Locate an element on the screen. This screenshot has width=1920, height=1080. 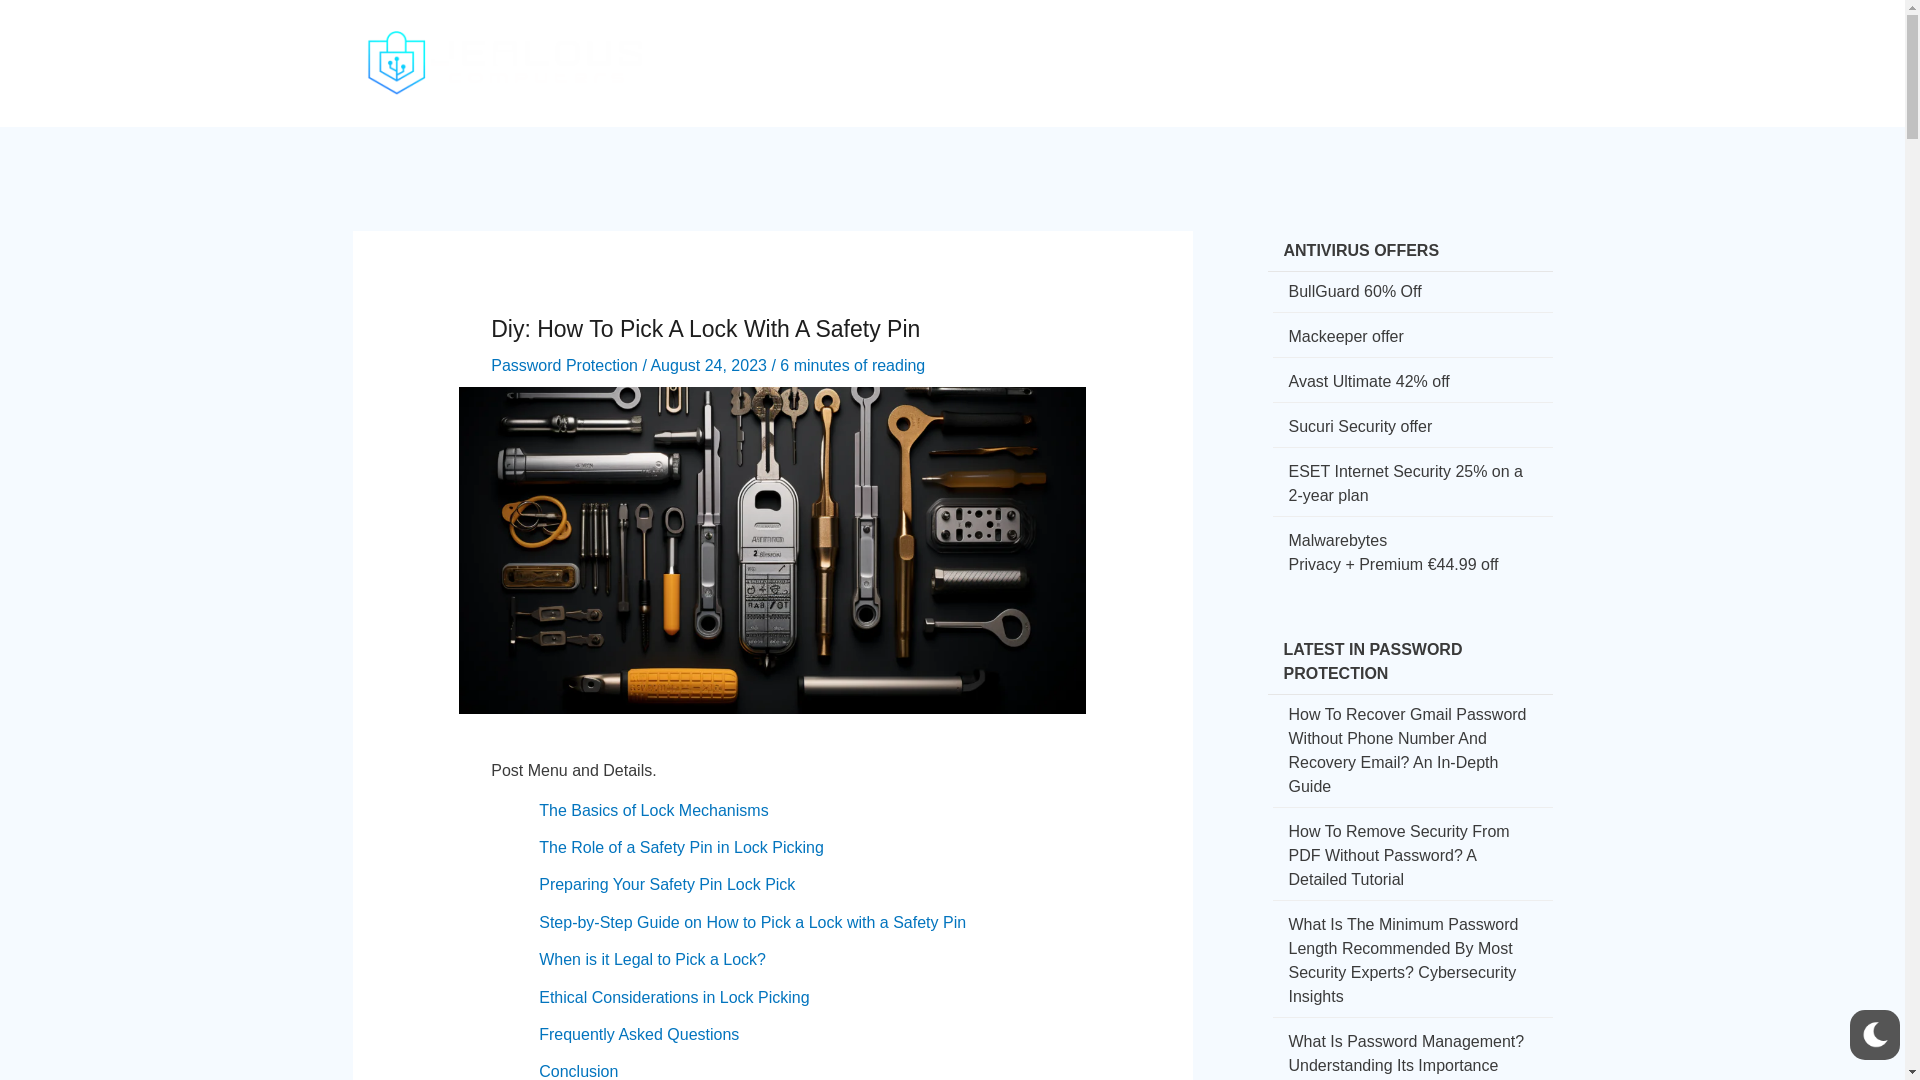
Ethical Considerations in Lock Picking is located at coordinates (674, 997).